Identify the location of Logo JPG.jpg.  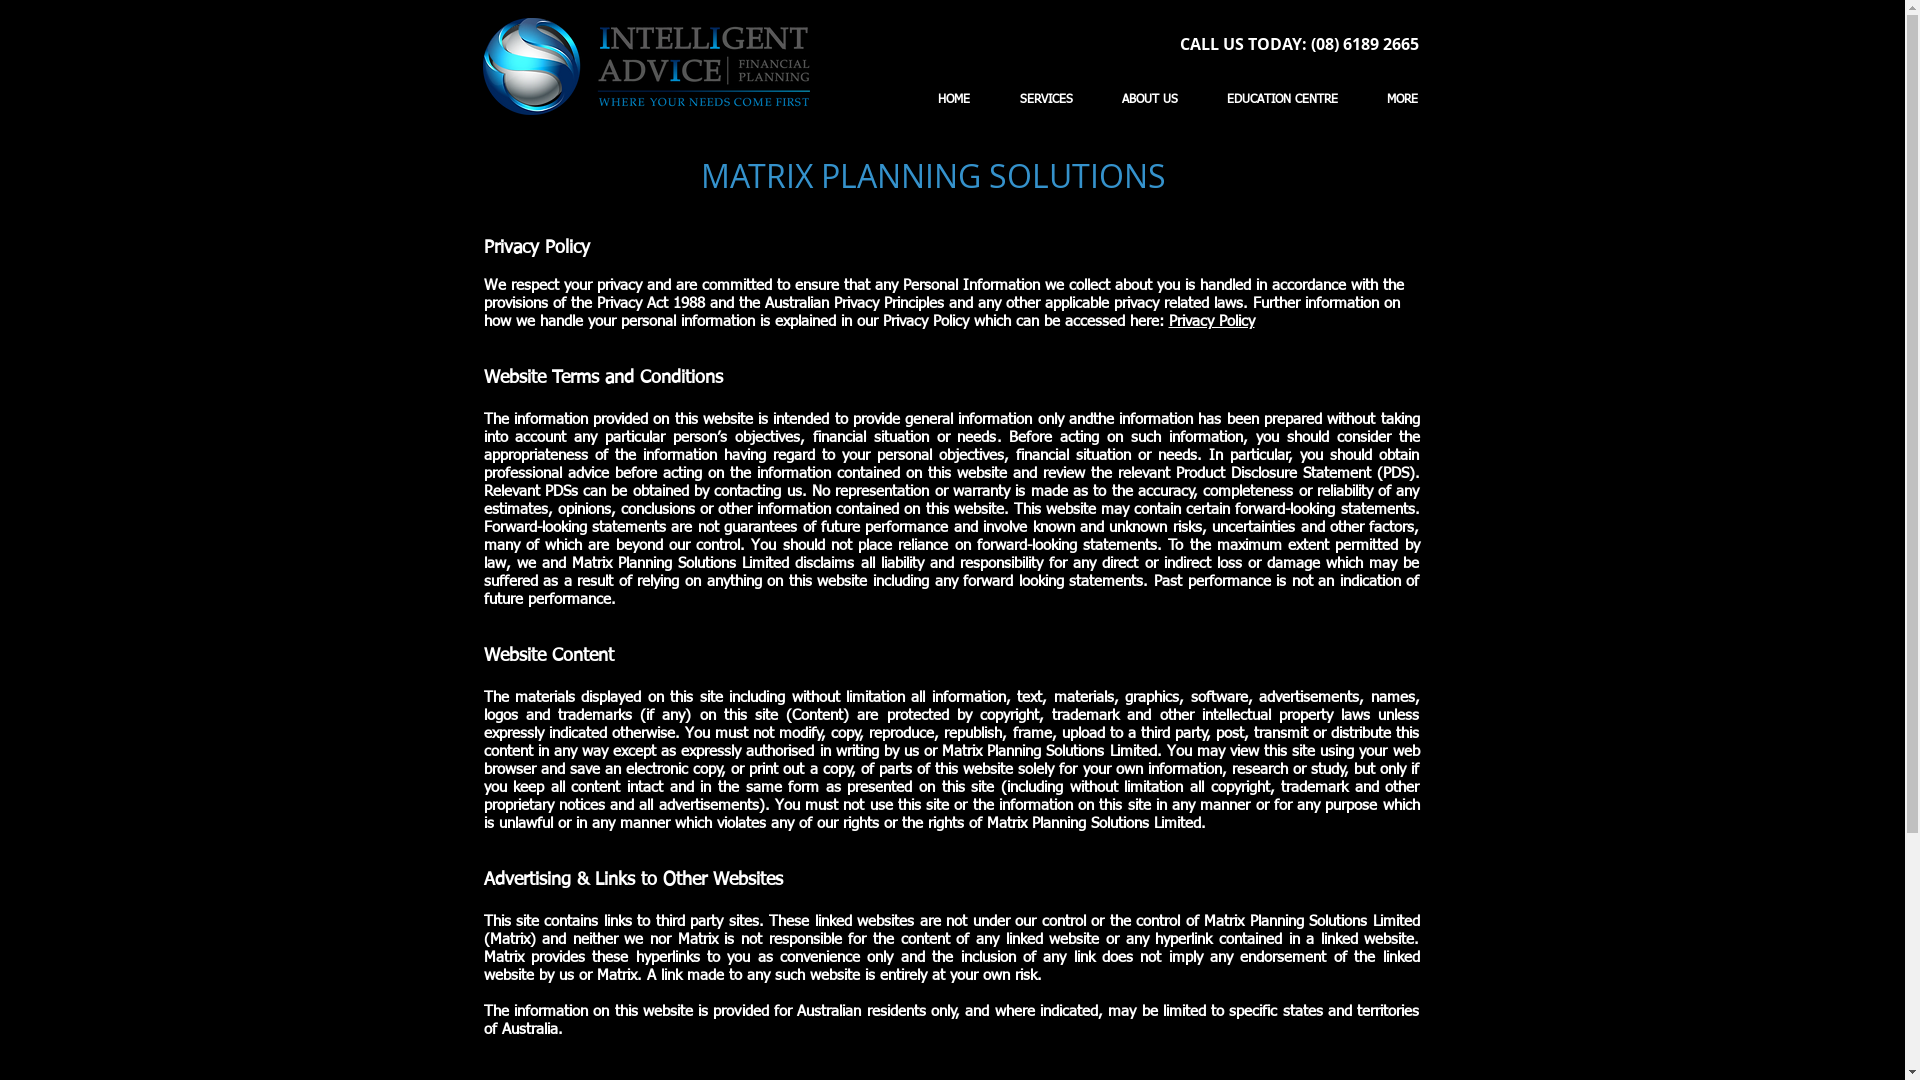
(646, 66).